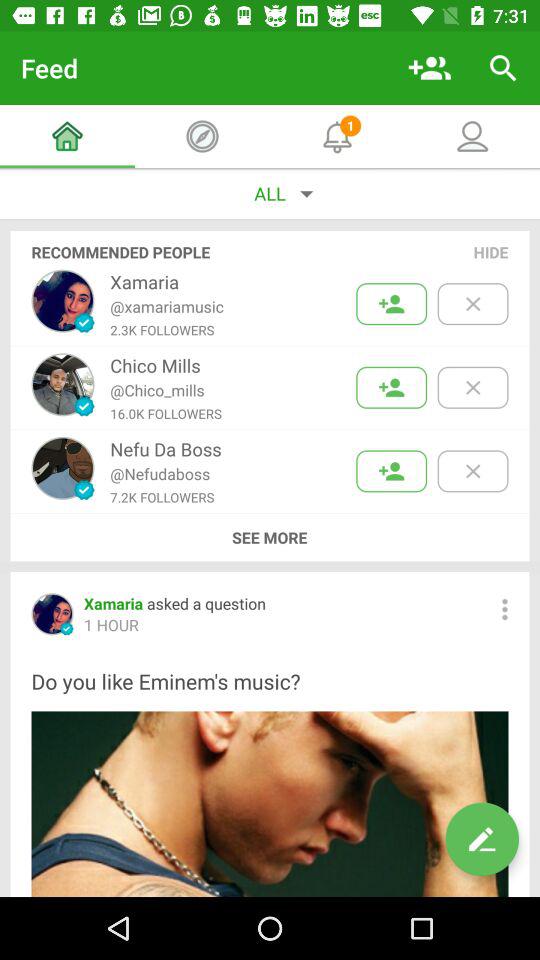 The height and width of the screenshot is (960, 540). Describe the element at coordinates (472, 388) in the screenshot. I see `hide this particular name and picture` at that location.